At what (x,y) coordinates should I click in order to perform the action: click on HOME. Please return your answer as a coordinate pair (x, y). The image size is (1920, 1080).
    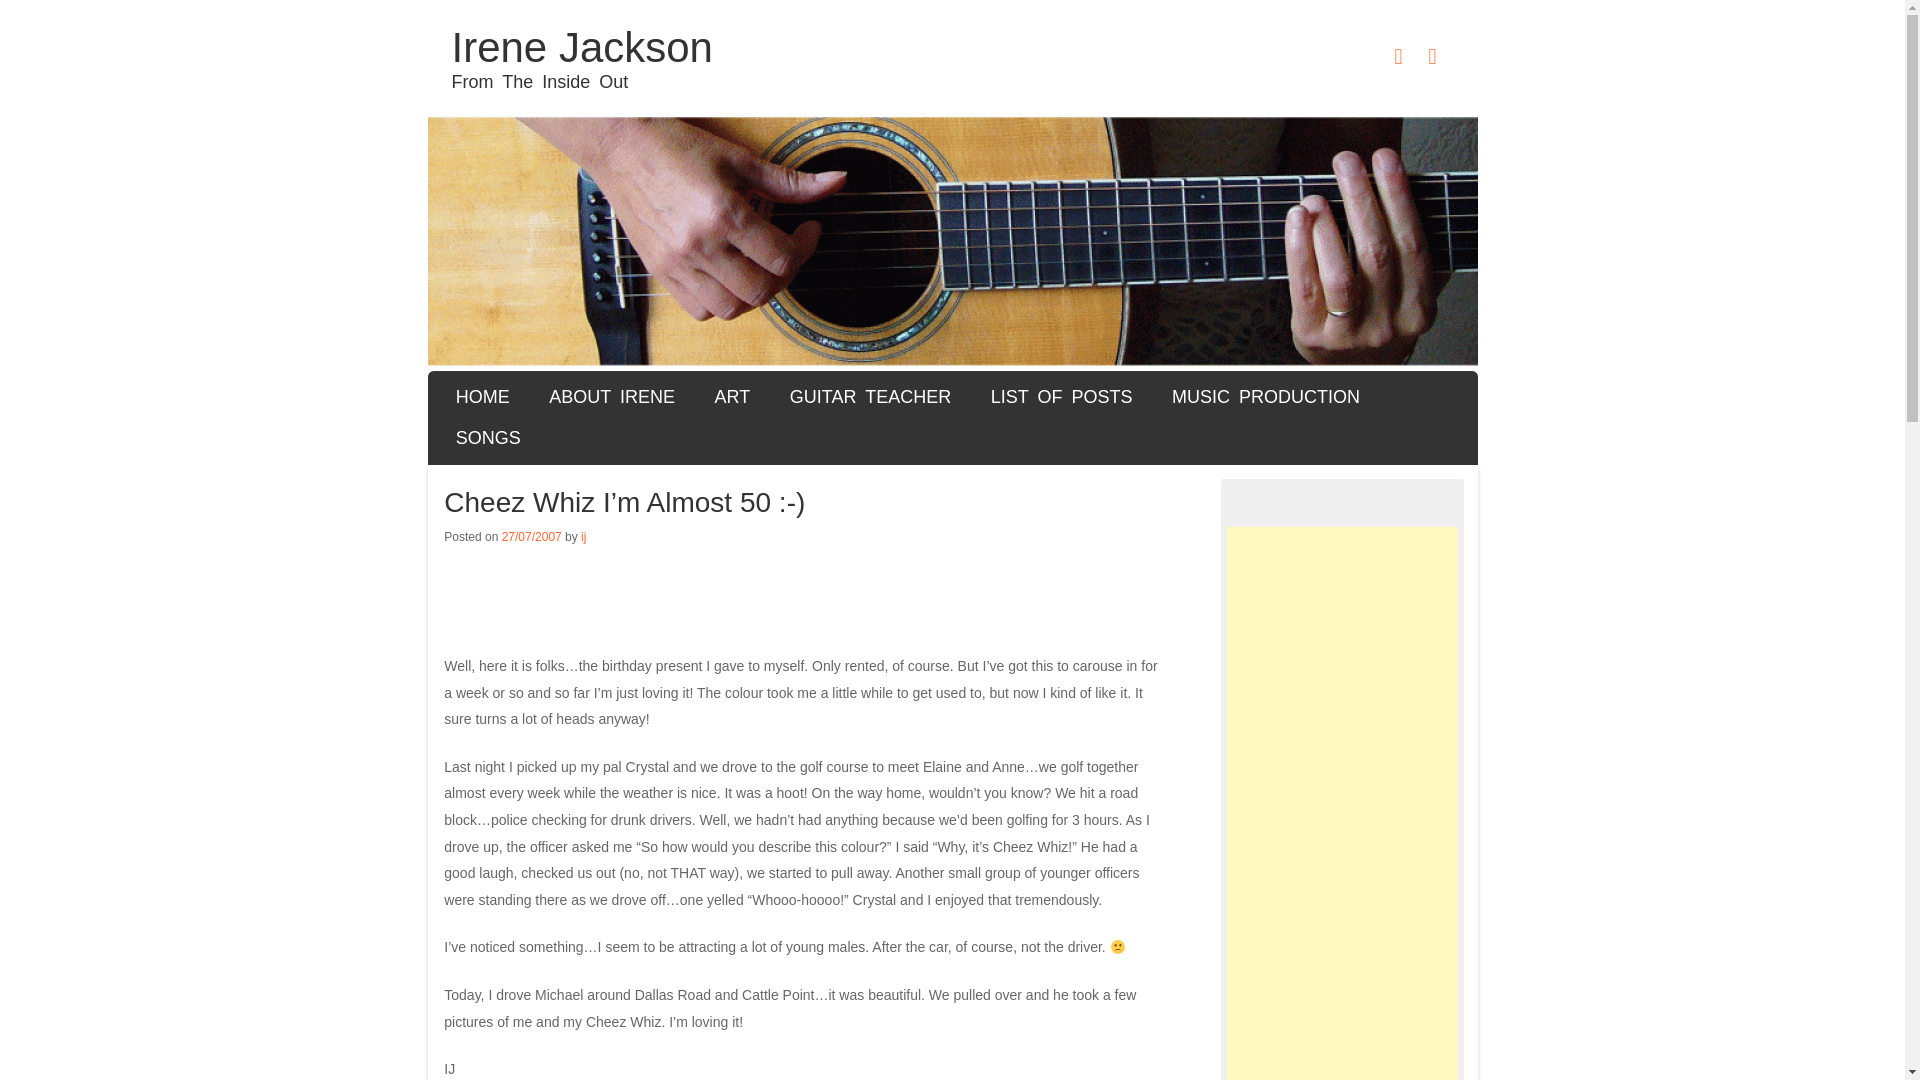
    Looking at the image, I should click on (482, 396).